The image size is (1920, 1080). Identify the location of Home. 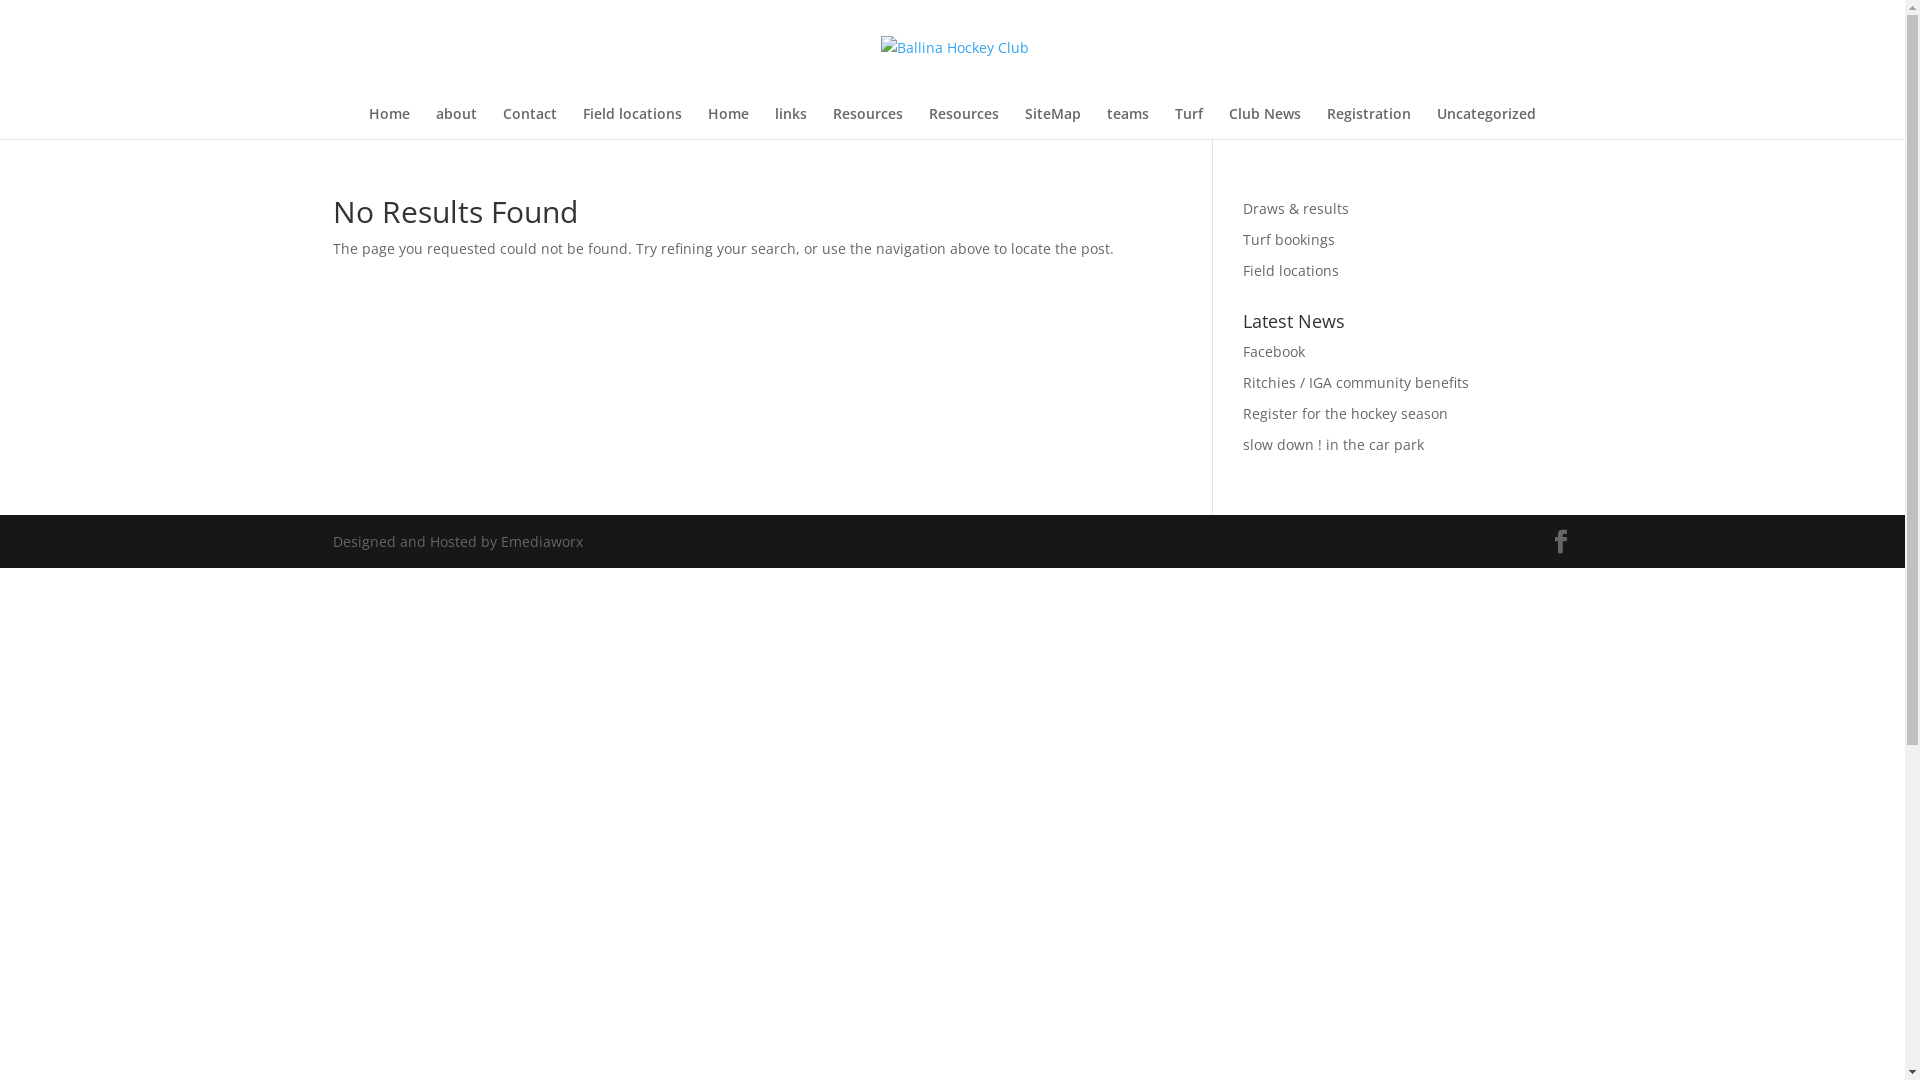
(390, 123).